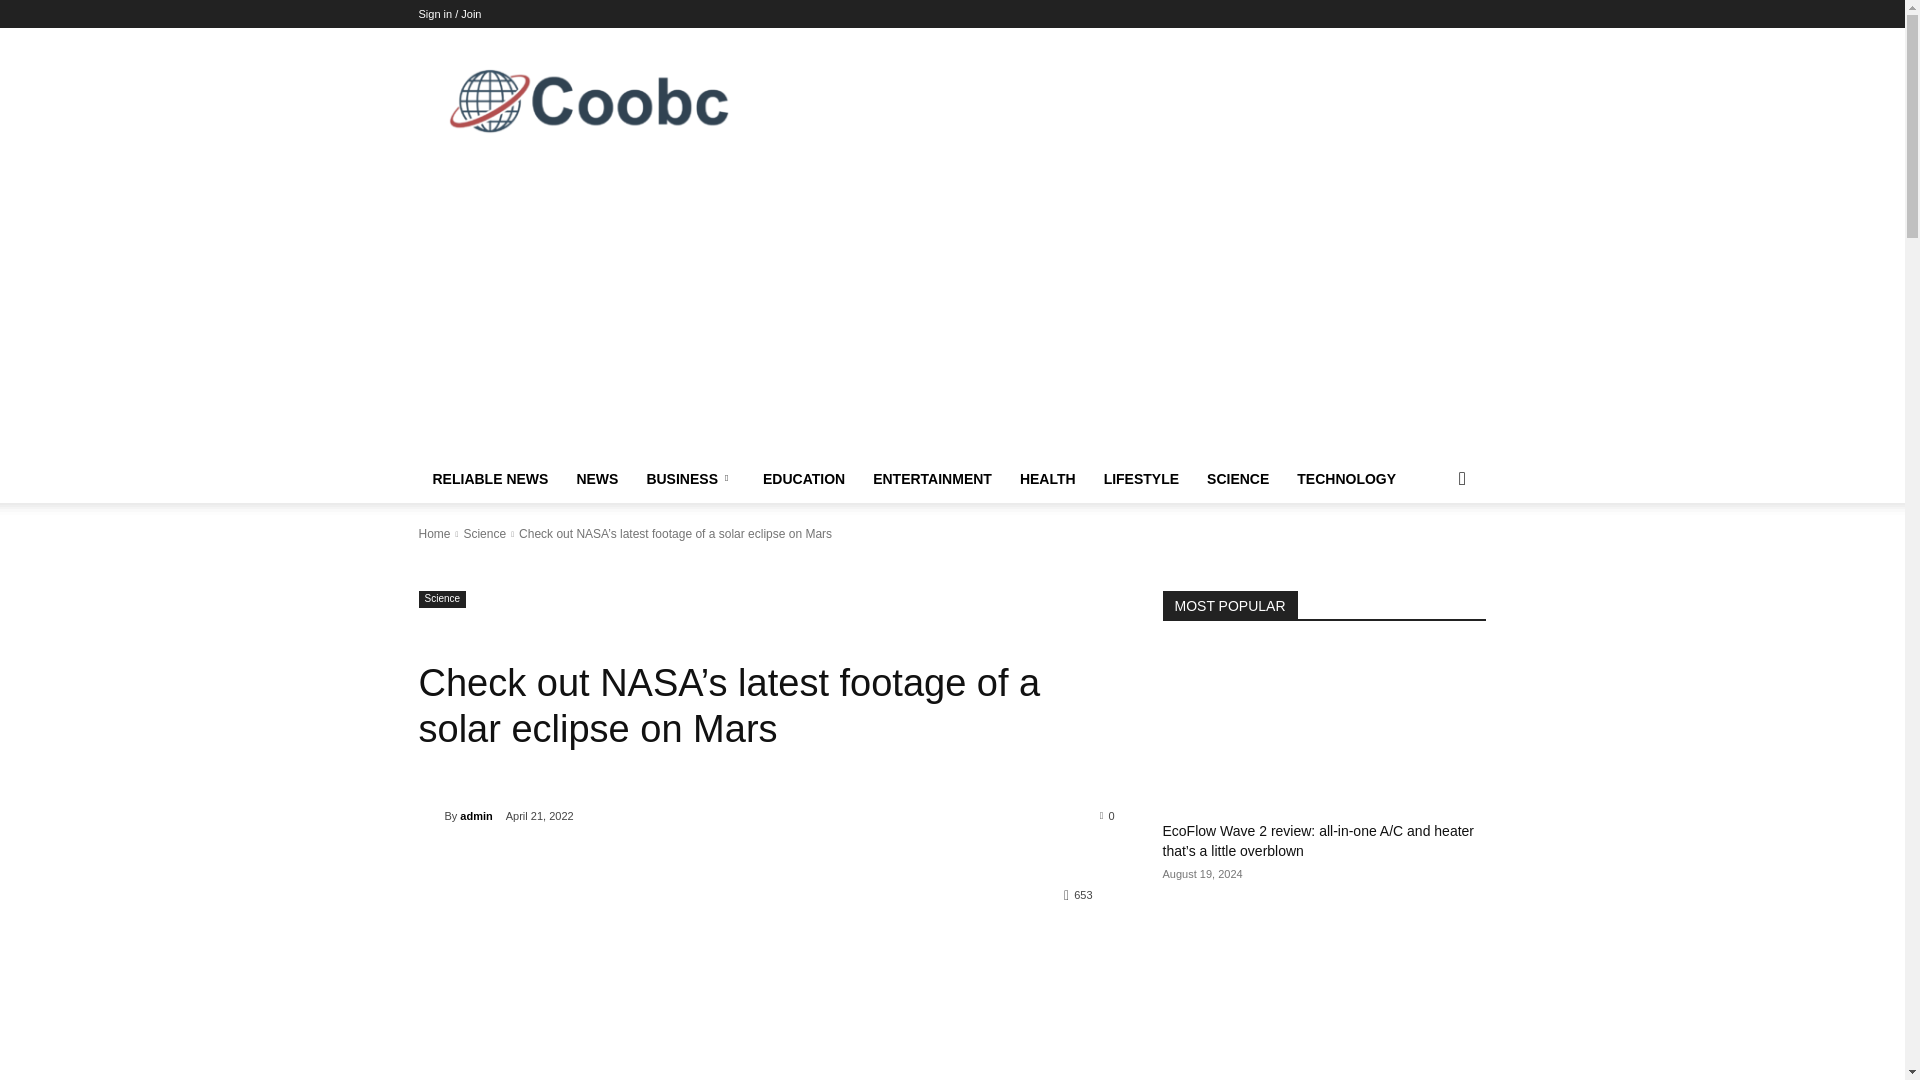 This screenshot has width=1920, height=1080. Describe the element at coordinates (484, 534) in the screenshot. I see `View all posts in Science` at that location.